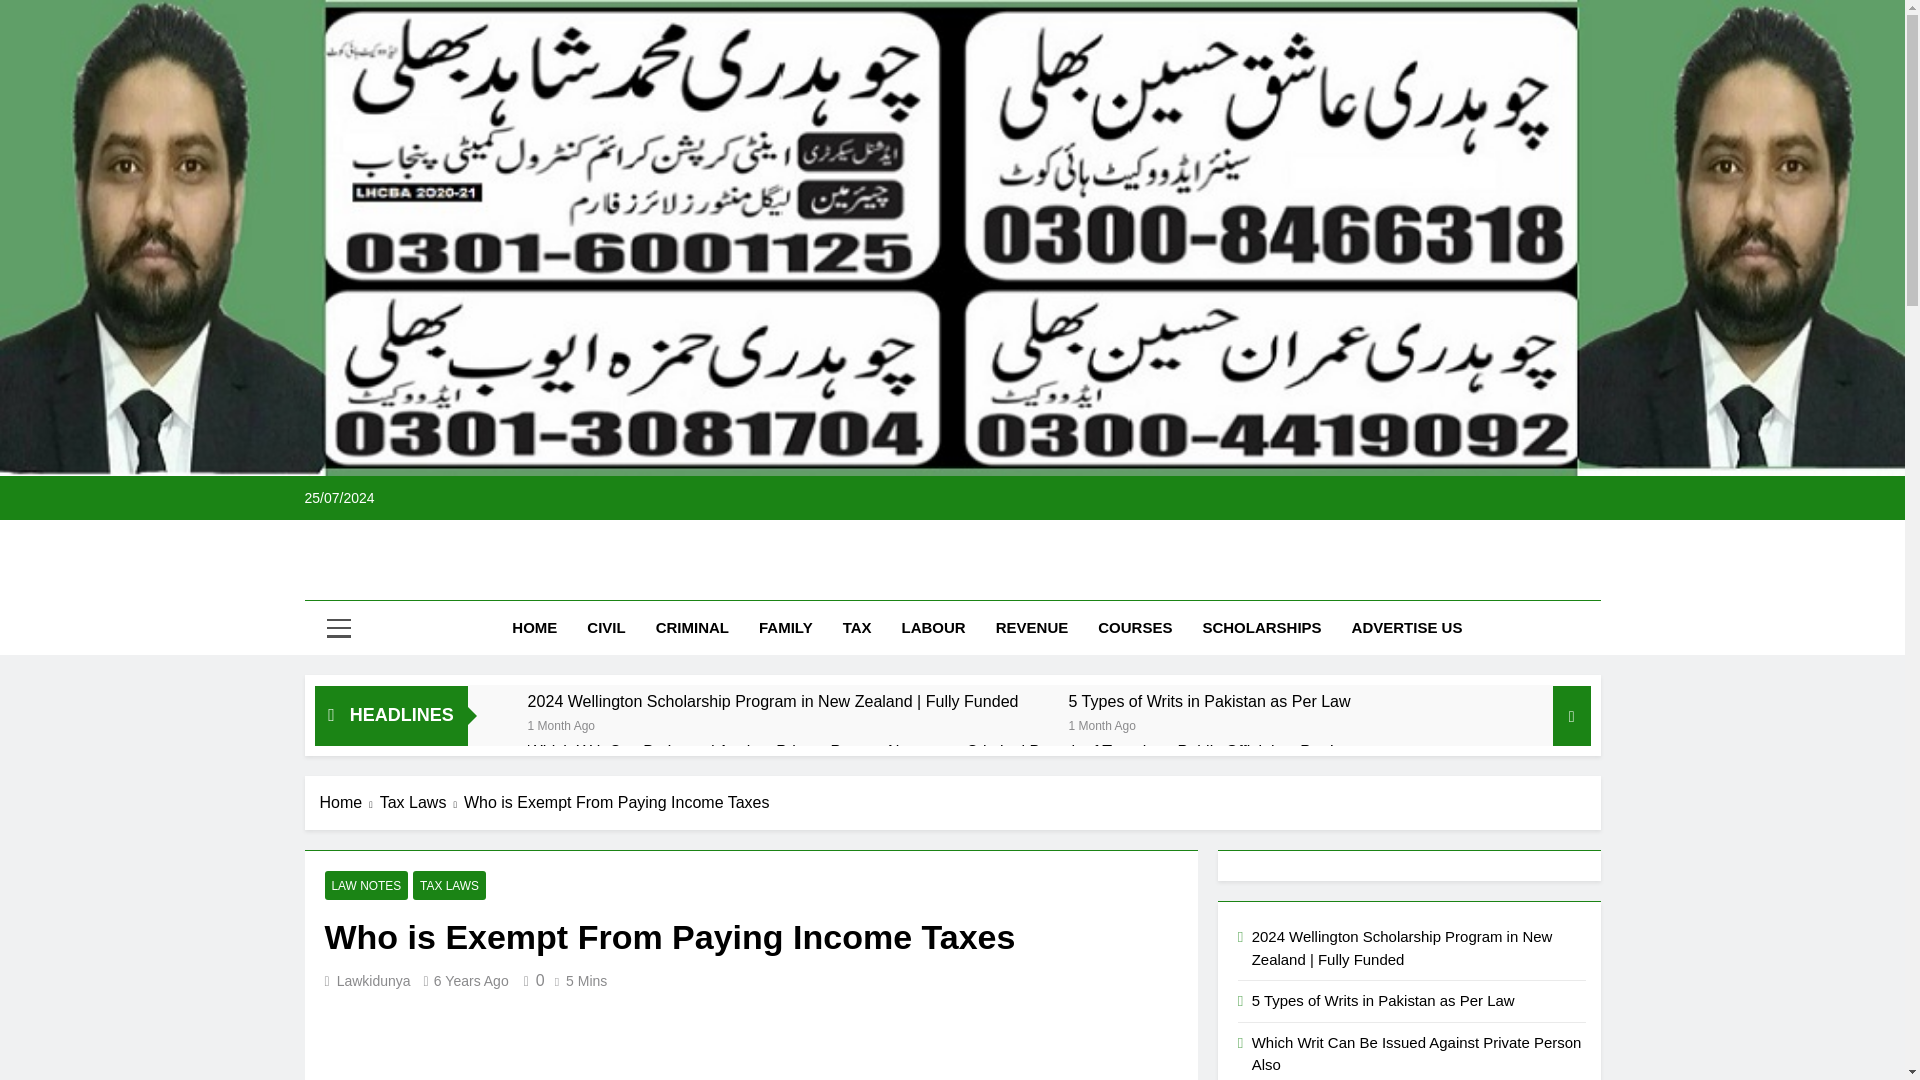  I want to click on Tax Laws, so click(422, 802).